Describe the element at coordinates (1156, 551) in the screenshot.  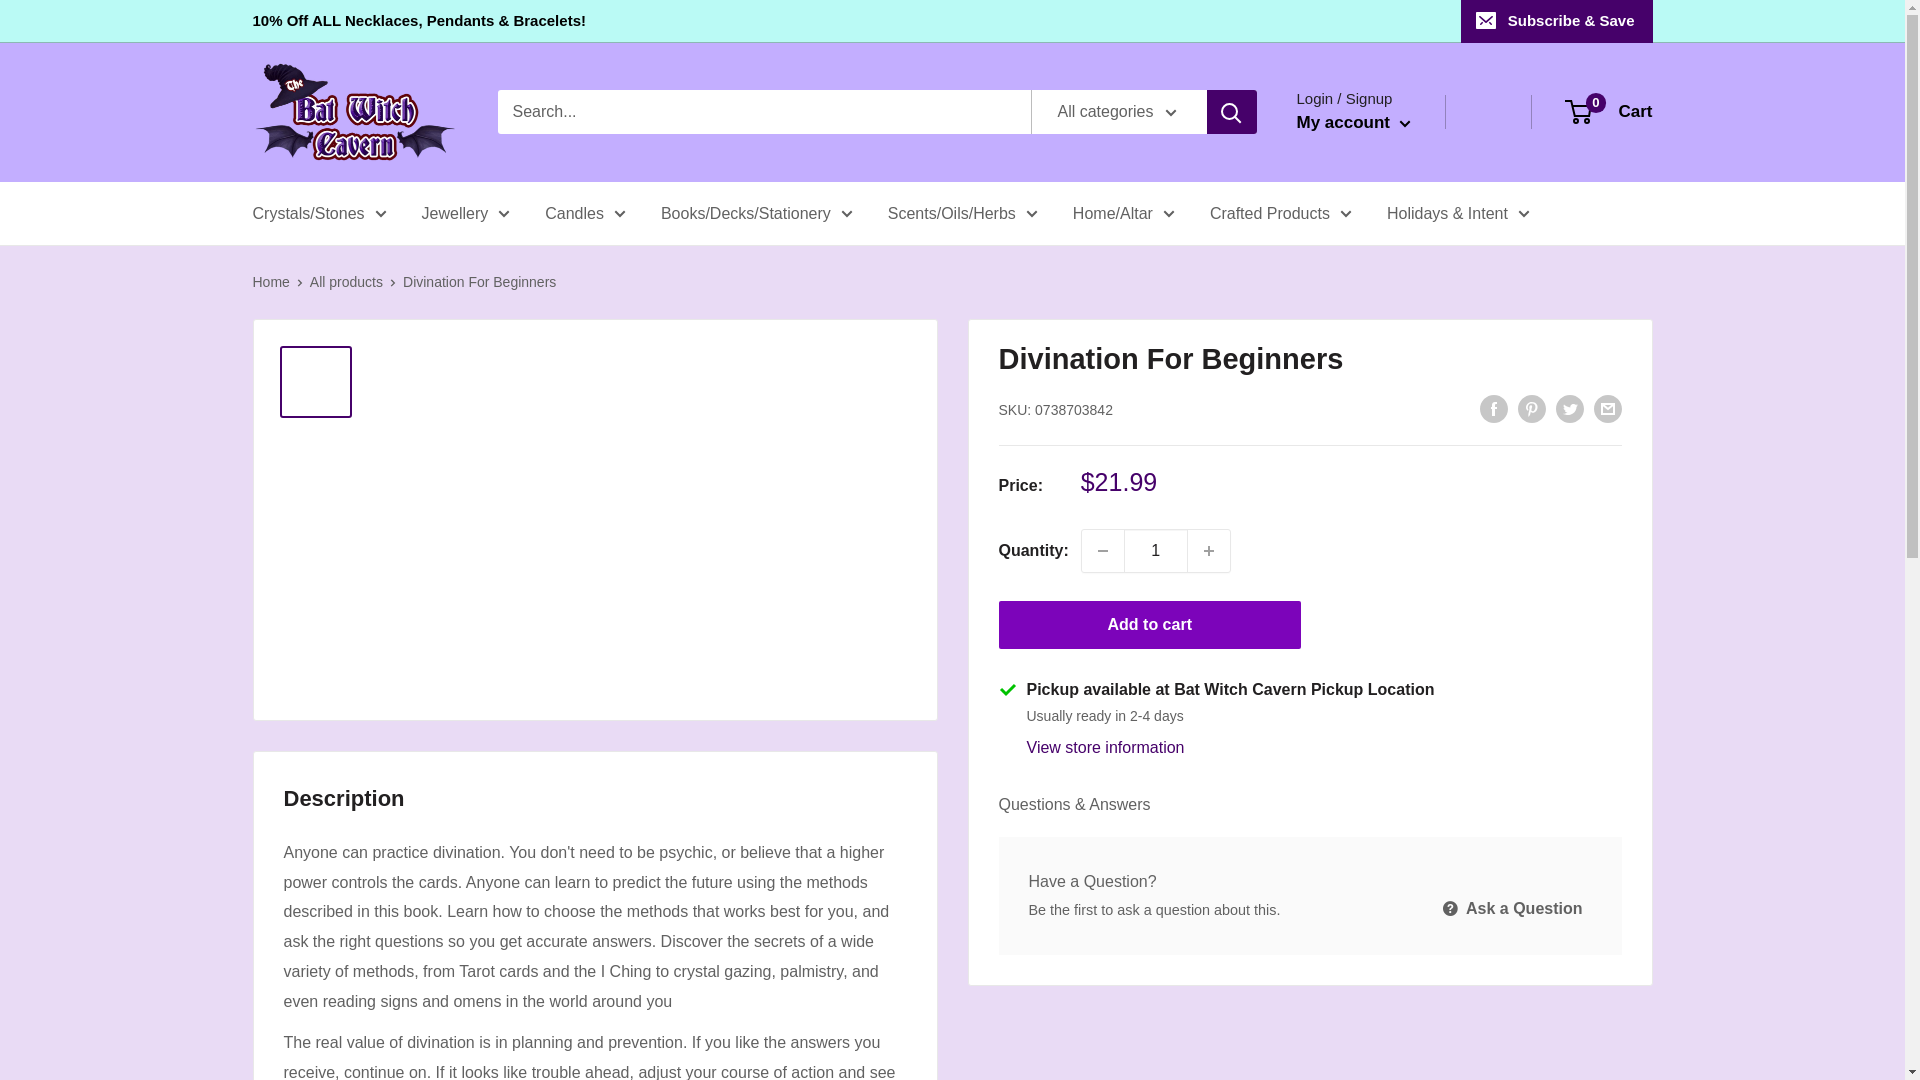
I see `1` at that location.